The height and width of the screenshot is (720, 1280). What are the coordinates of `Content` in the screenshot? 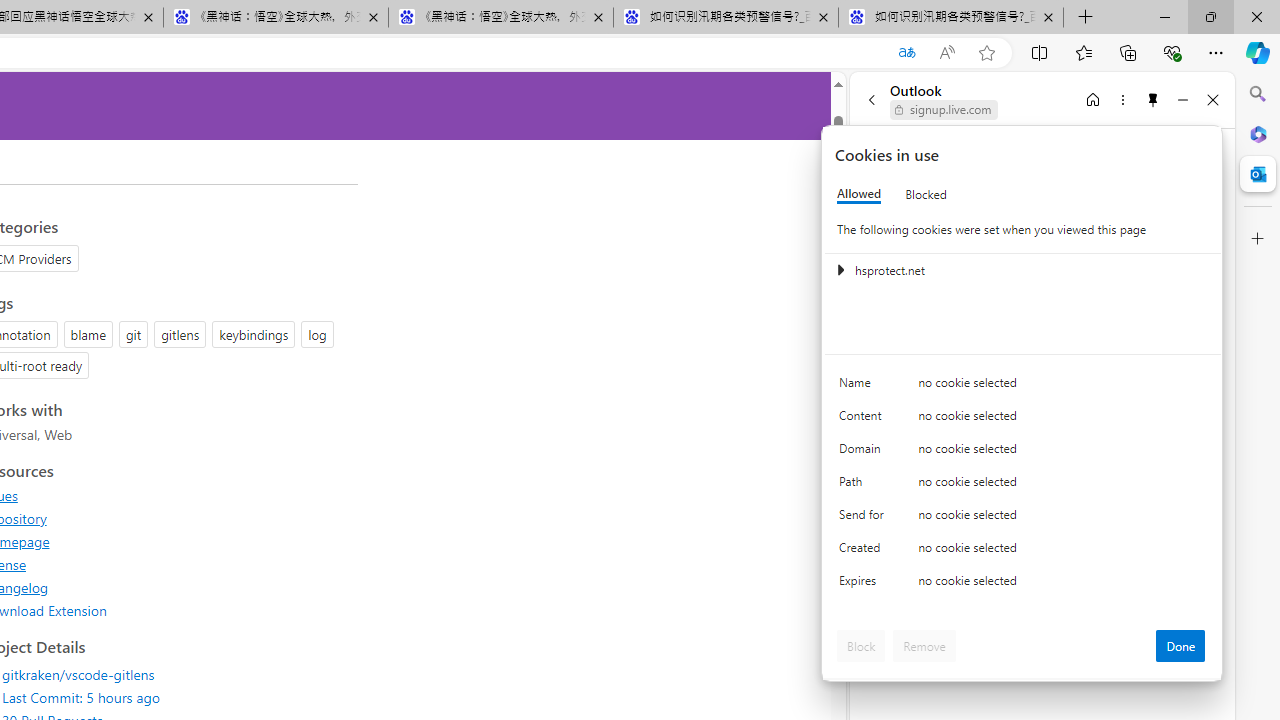 It's located at (864, 420).